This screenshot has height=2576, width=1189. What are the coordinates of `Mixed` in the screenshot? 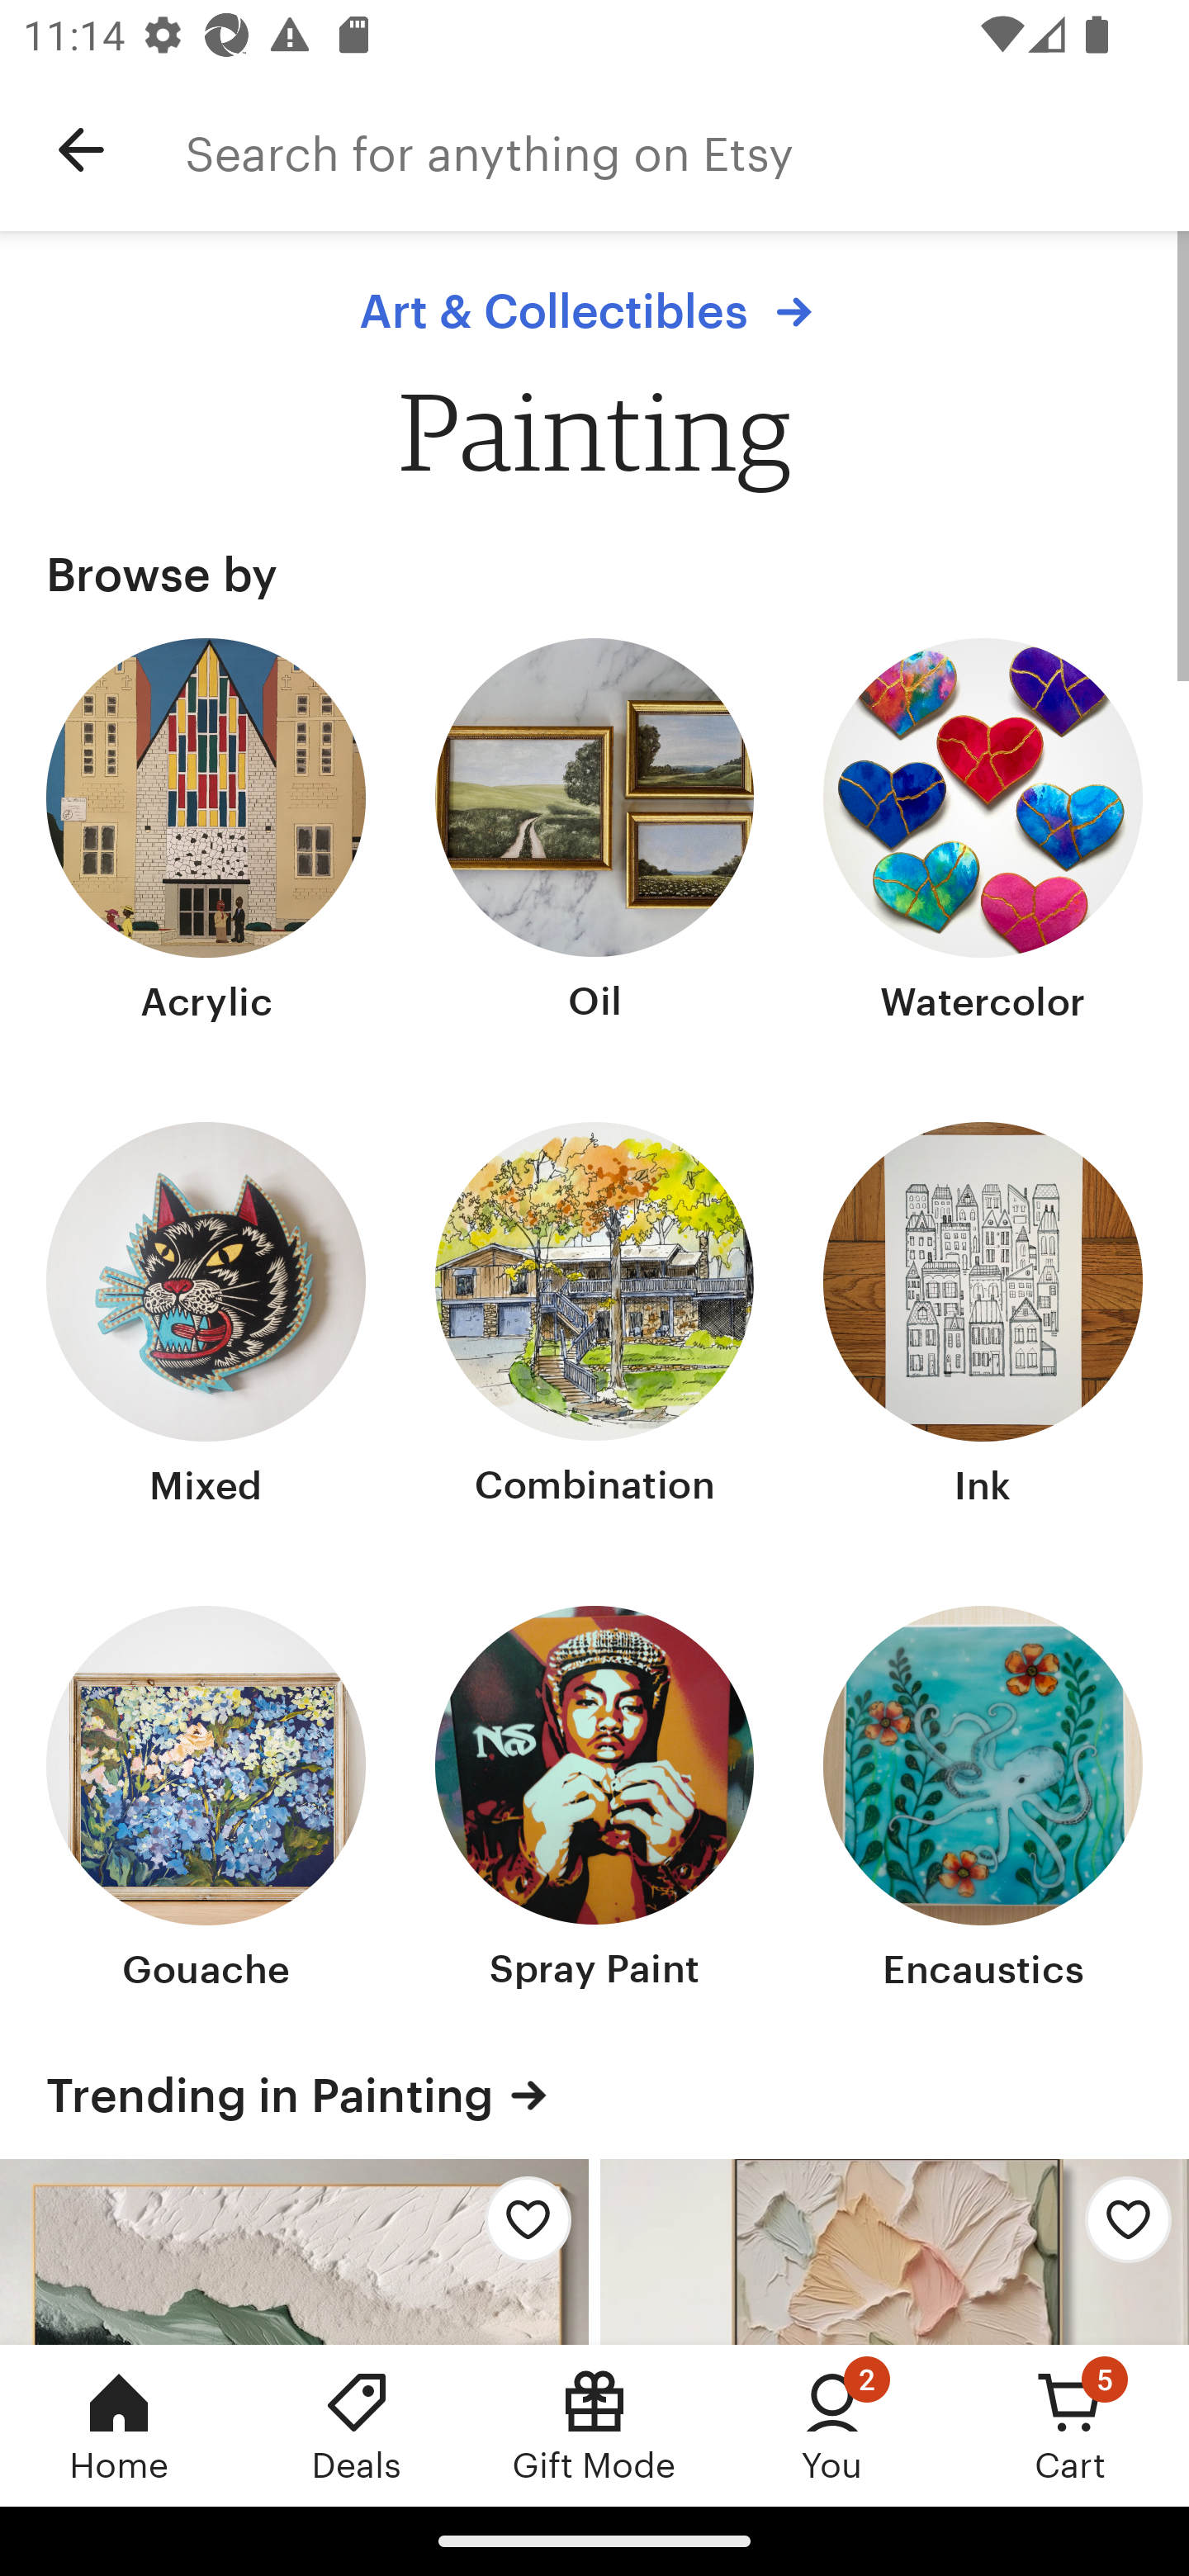 It's located at (206, 1319).